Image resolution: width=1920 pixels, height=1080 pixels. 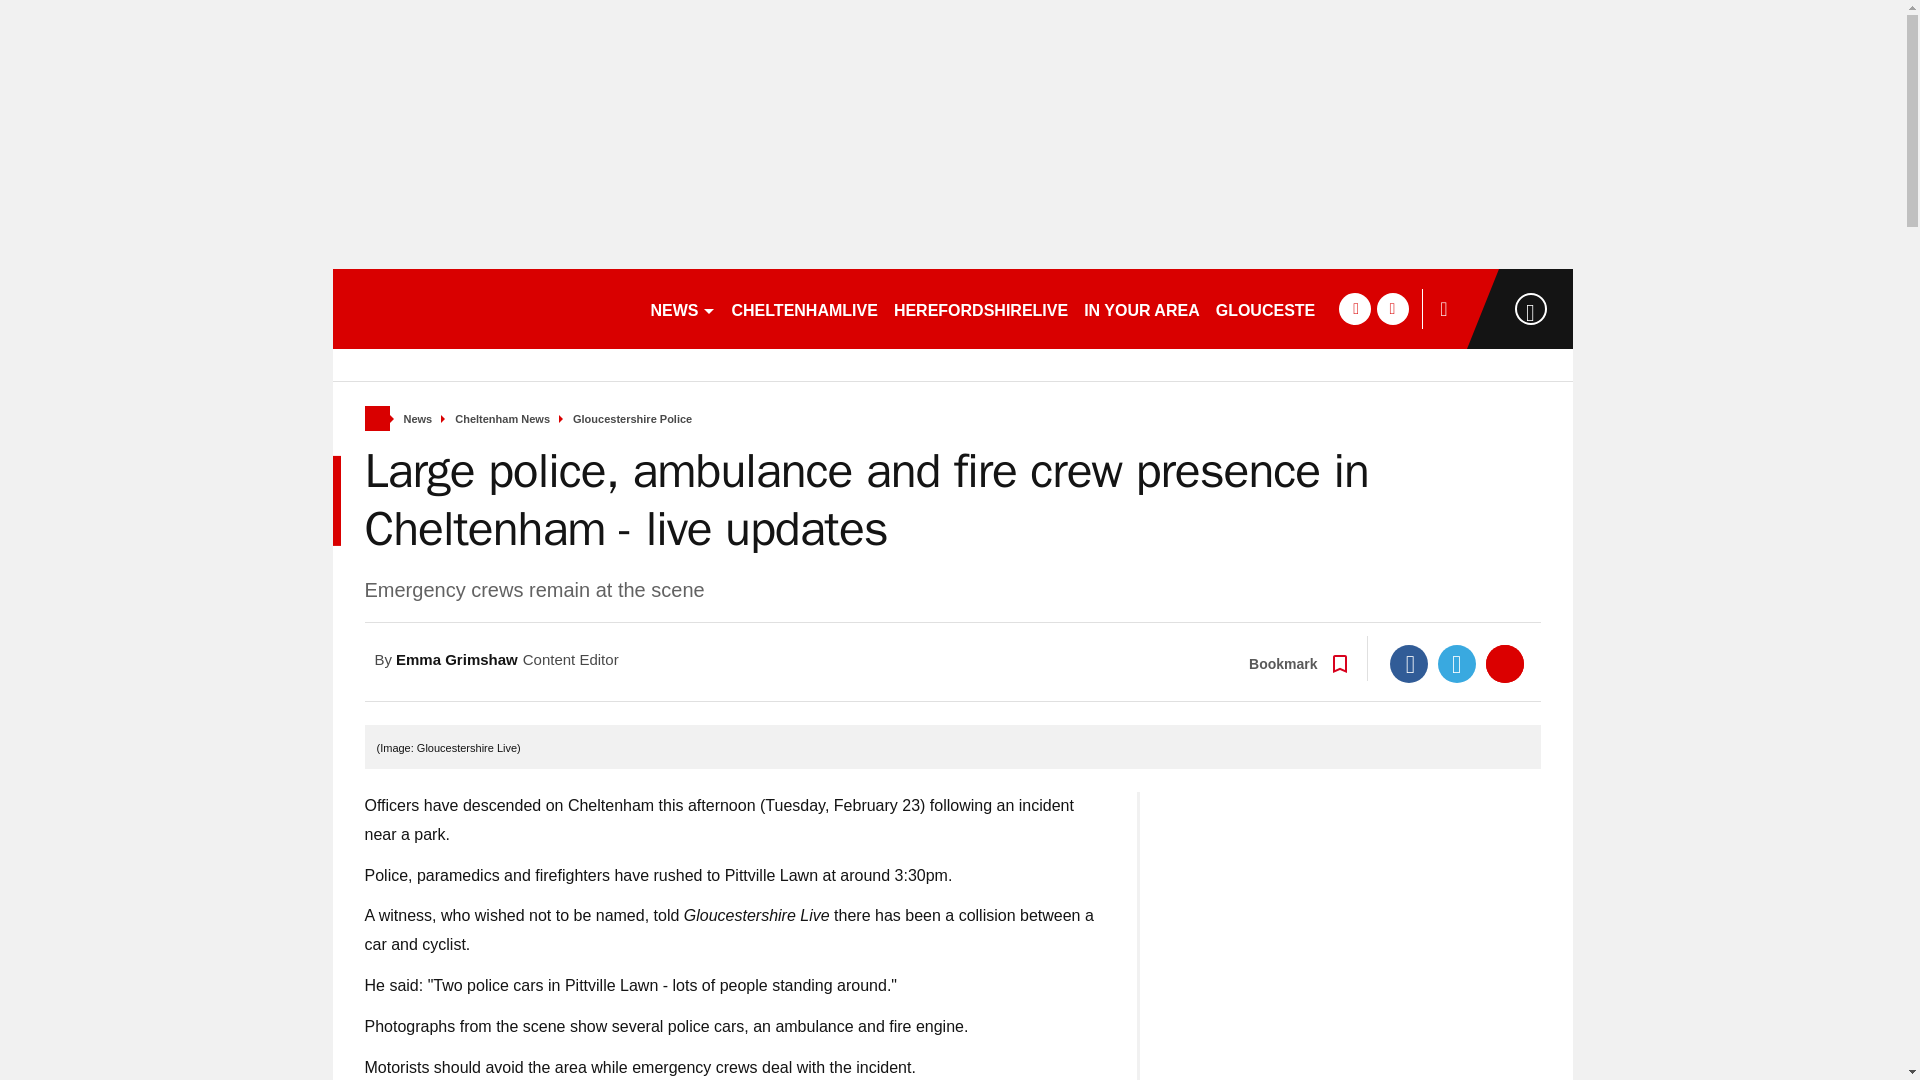 I want to click on HEREFORDSHIRELIVE, so click(x=980, y=308).